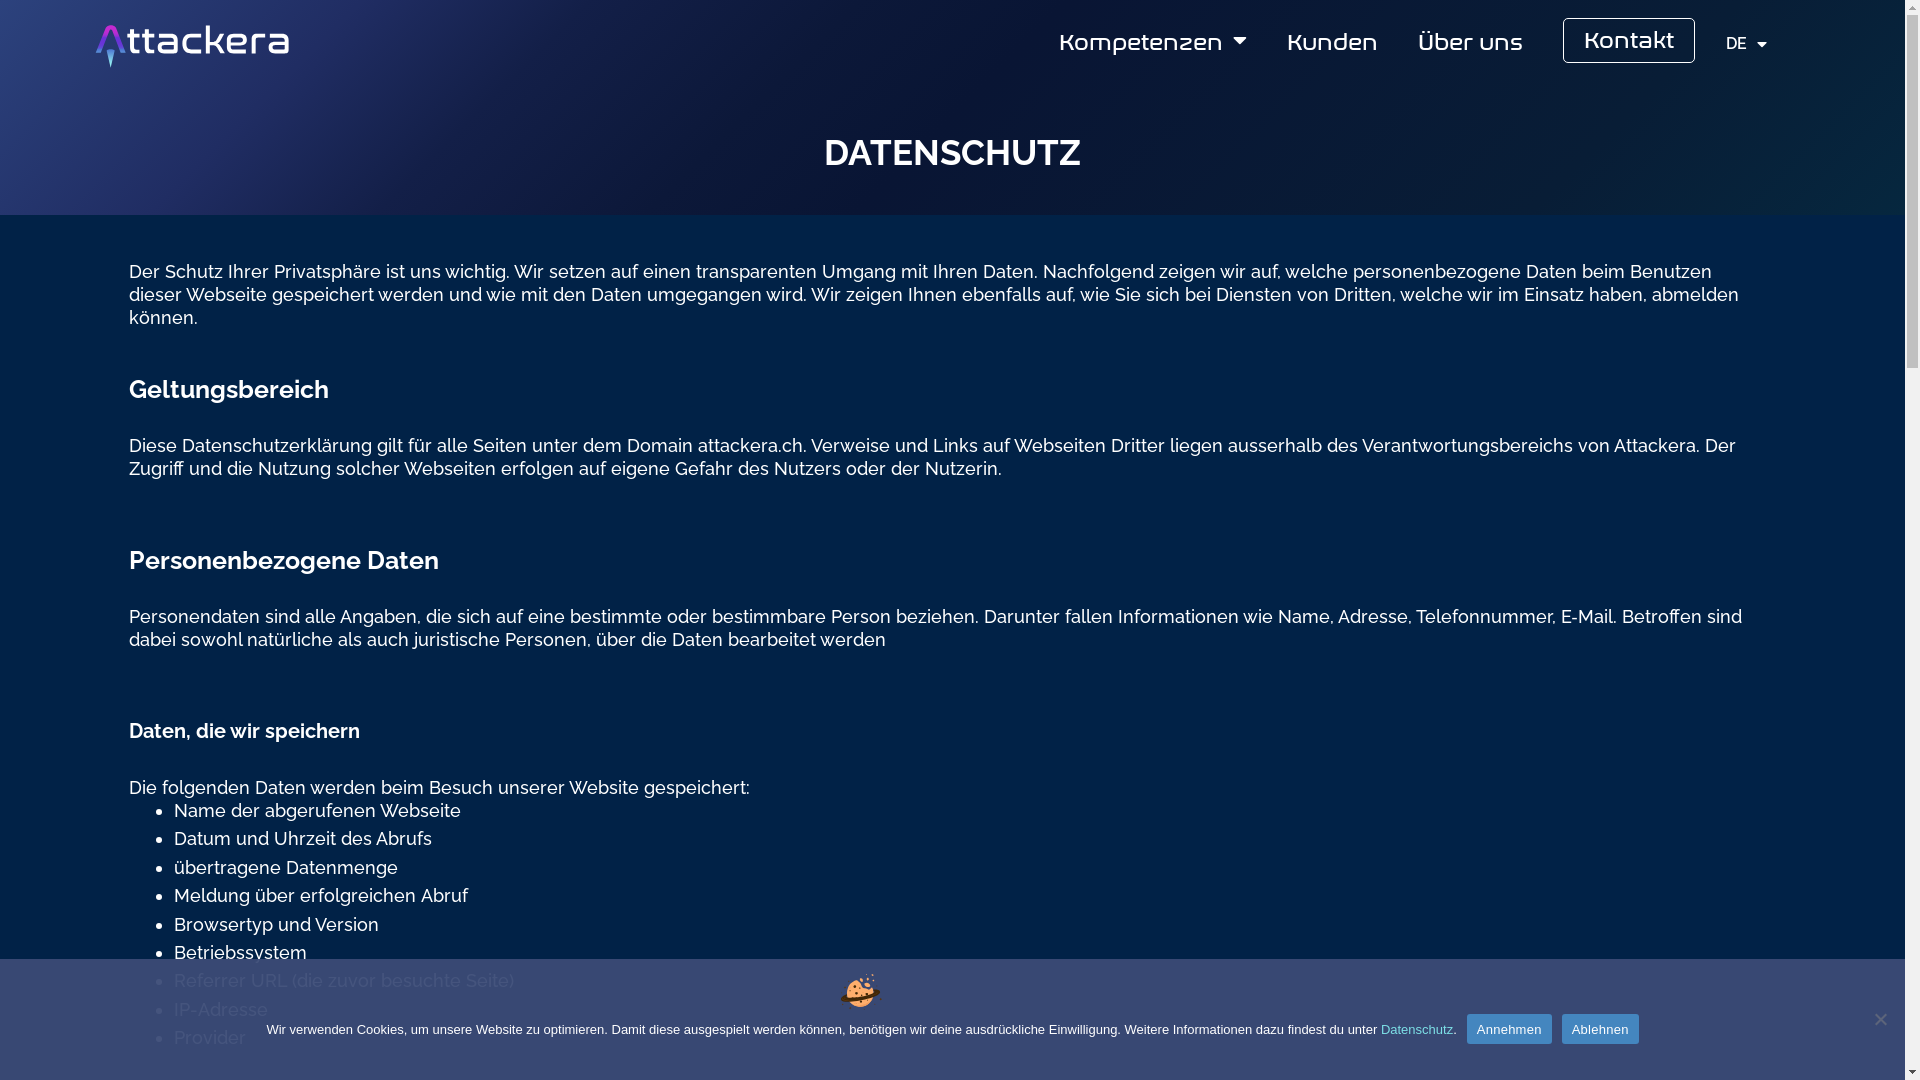  I want to click on Kompetenzen, so click(1153, 40).